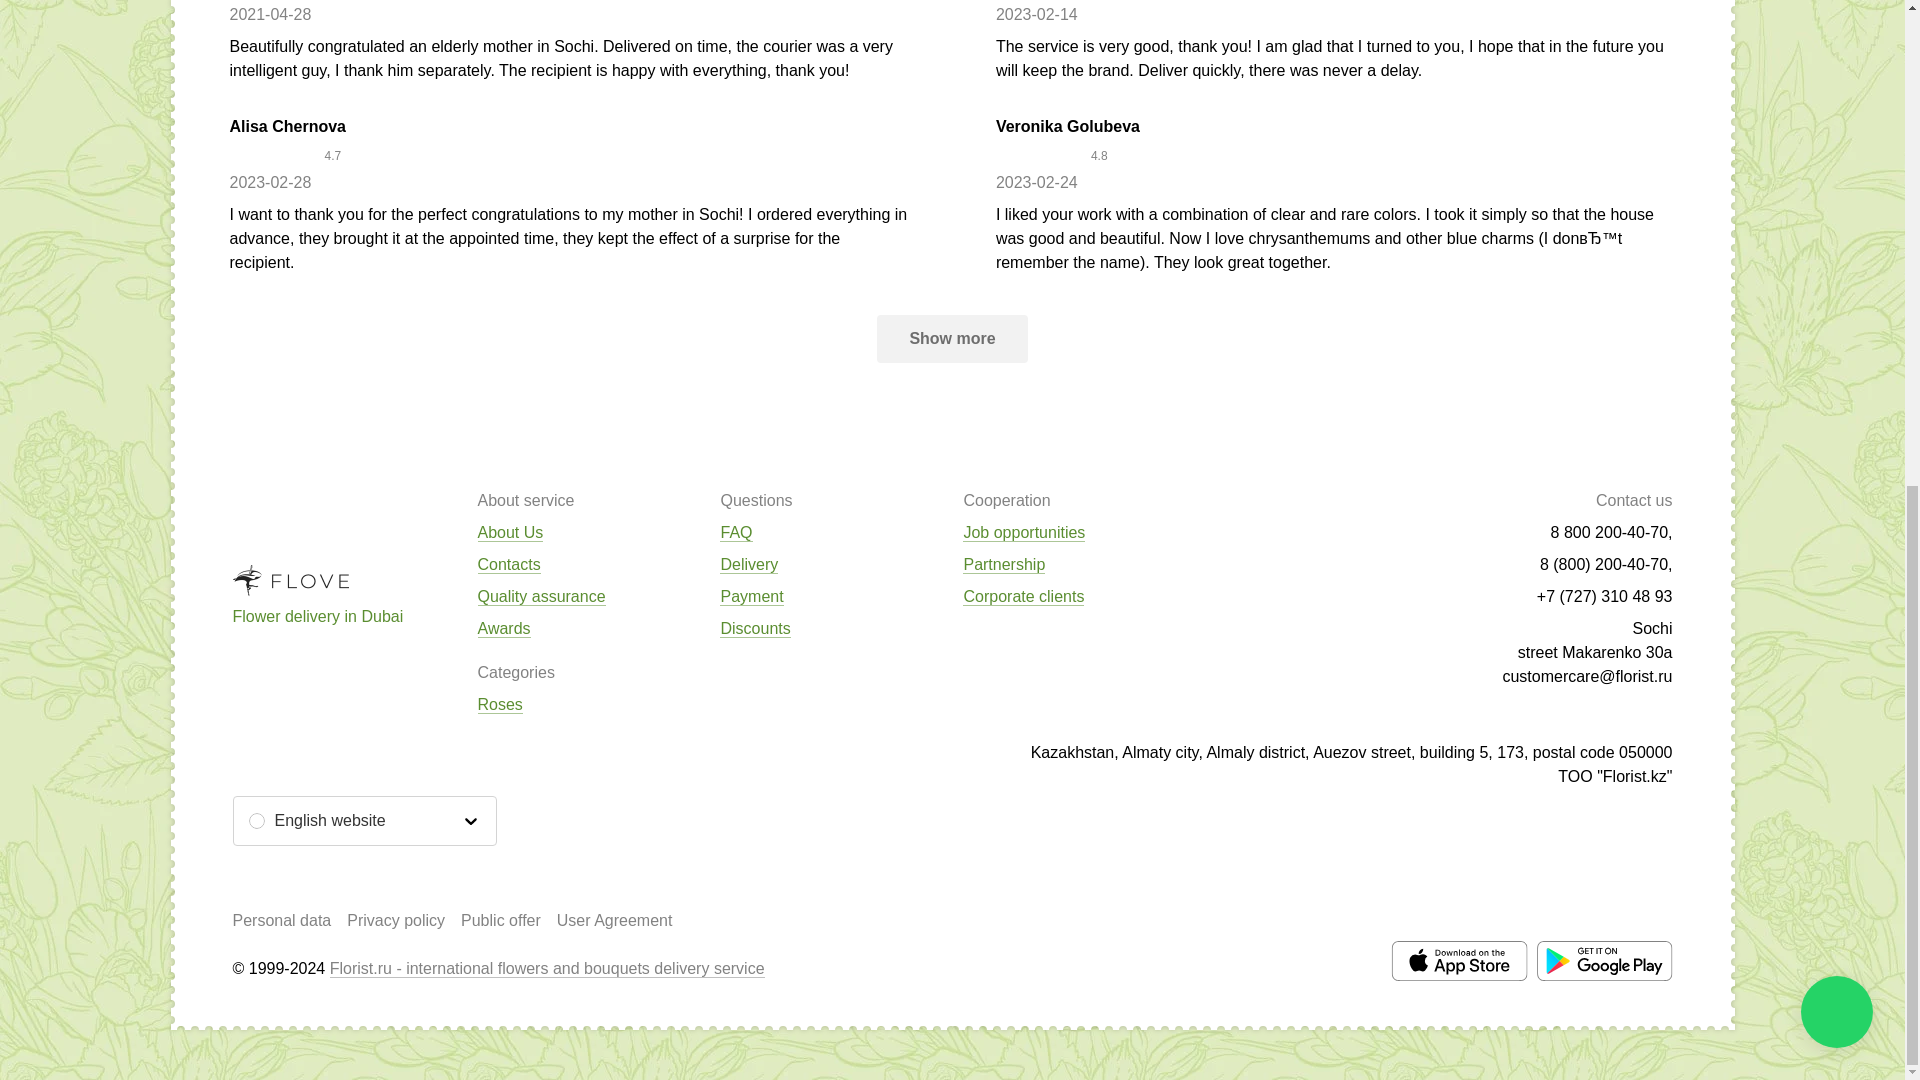 This screenshot has height=1080, width=1920. Describe the element at coordinates (952, 338) in the screenshot. I see `Show more` at that location.